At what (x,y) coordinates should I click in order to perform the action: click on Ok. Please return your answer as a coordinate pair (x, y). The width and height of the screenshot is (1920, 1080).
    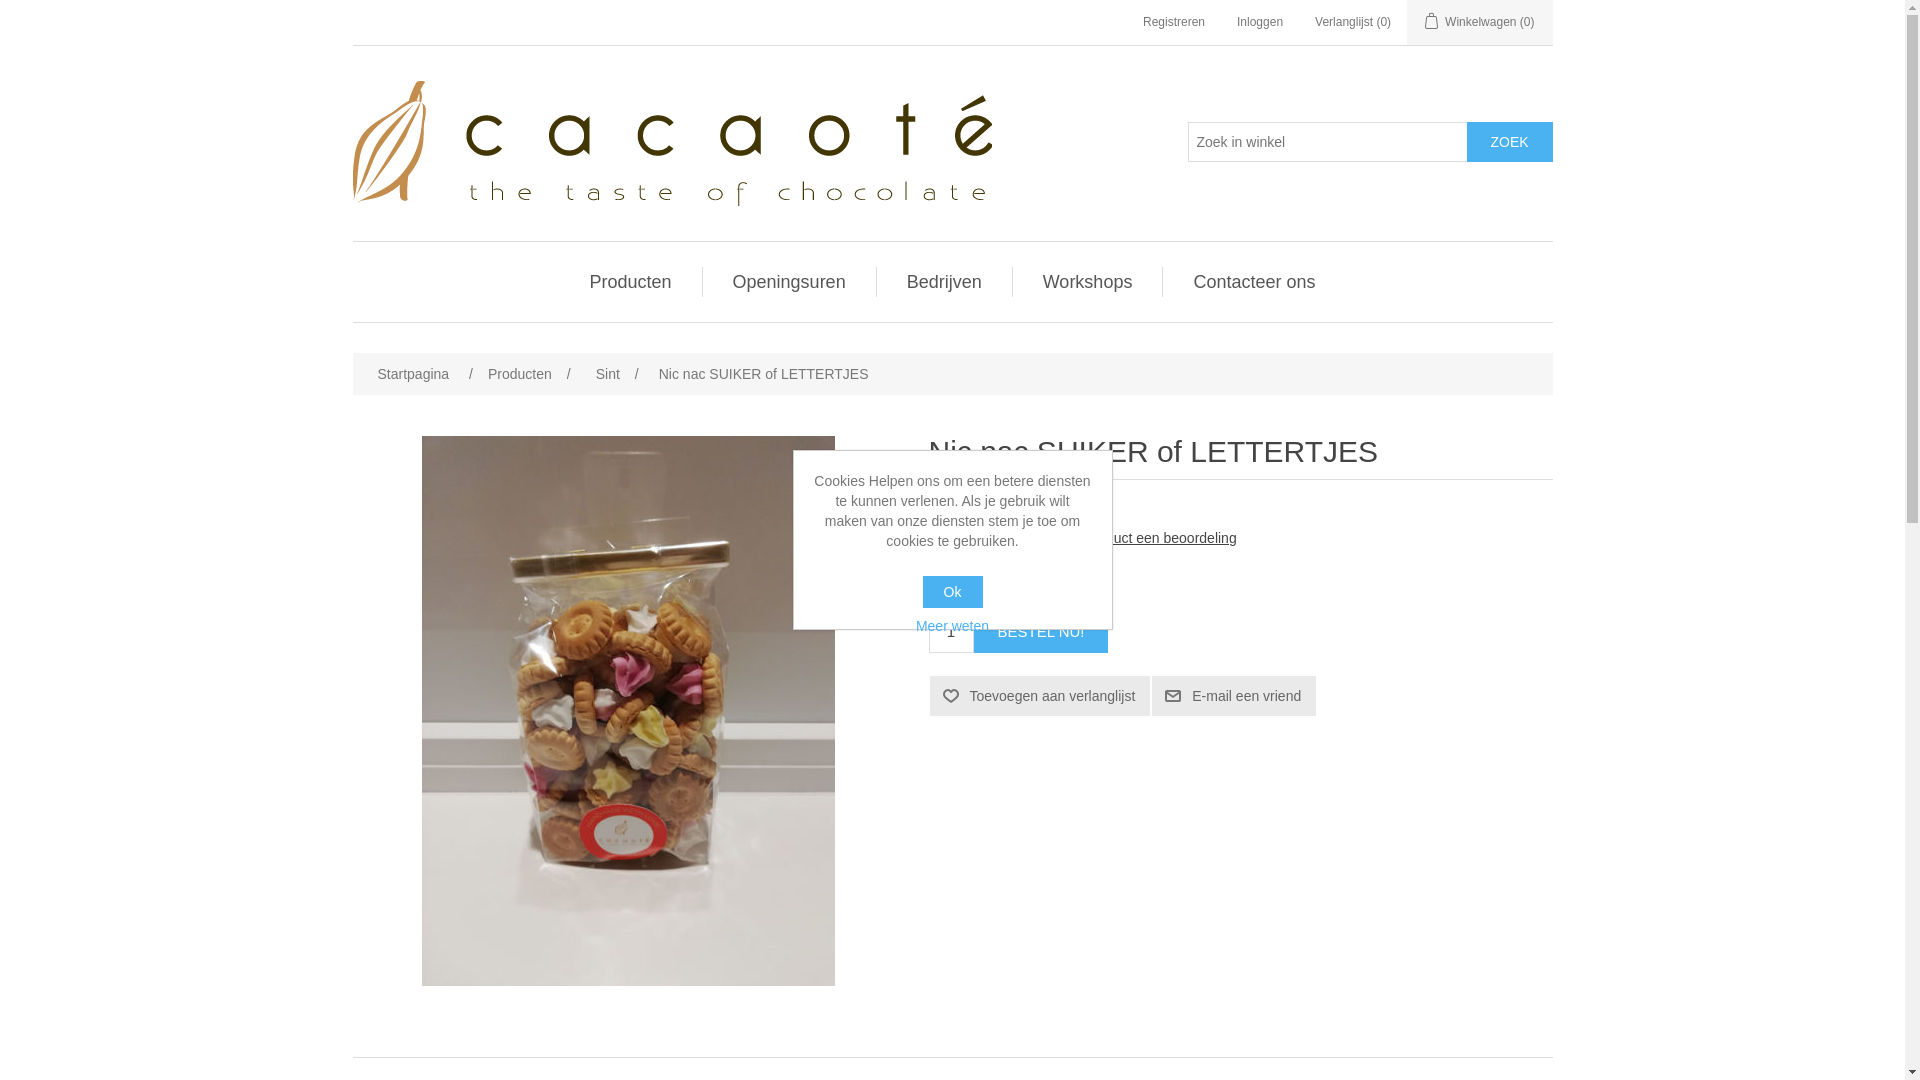
    Looking at the image, I should click on (952, 592).